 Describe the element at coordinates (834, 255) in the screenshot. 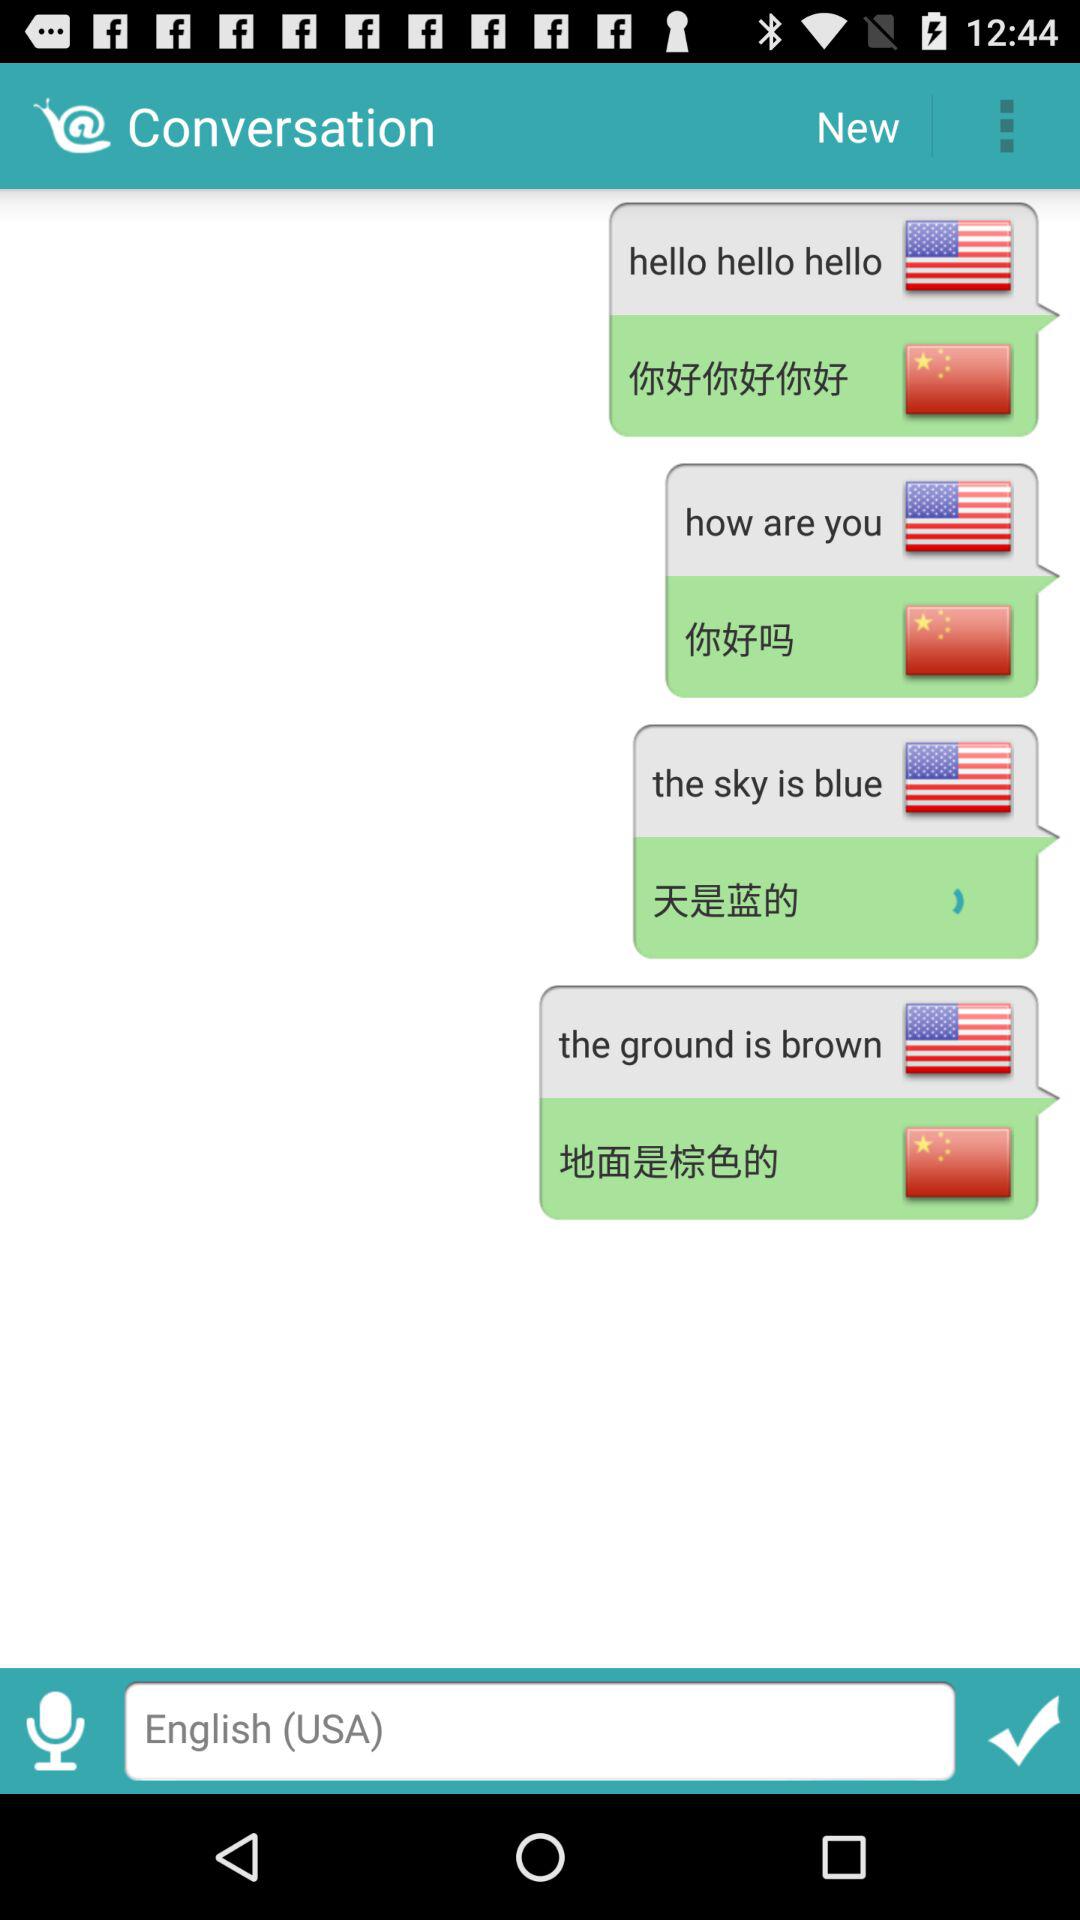

I see `flip until hello hello hello item` at that location.